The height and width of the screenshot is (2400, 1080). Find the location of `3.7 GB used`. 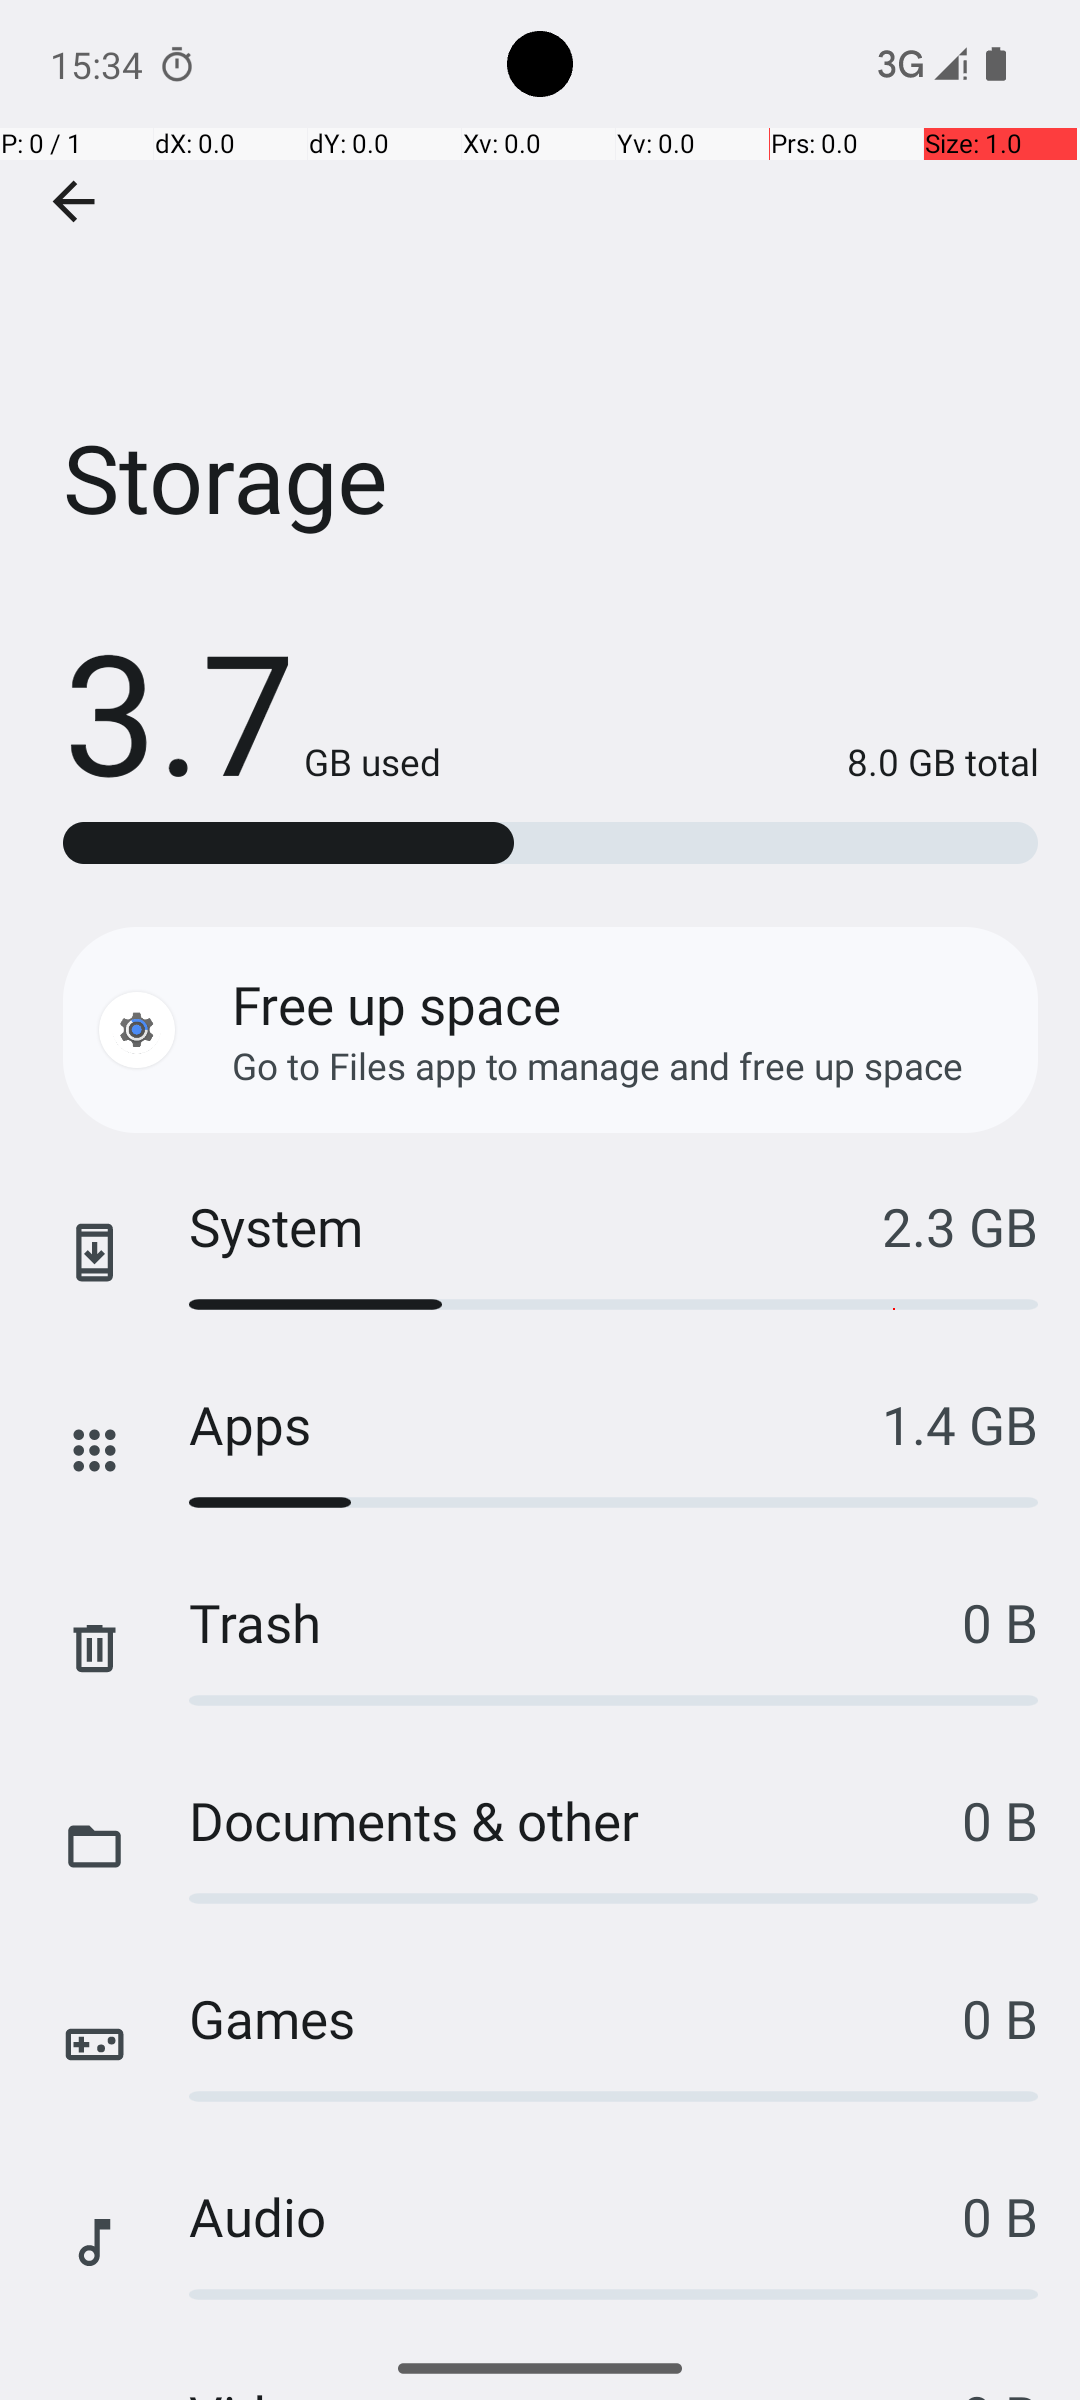

3.7 GB used is located at coordinates (252, 710).